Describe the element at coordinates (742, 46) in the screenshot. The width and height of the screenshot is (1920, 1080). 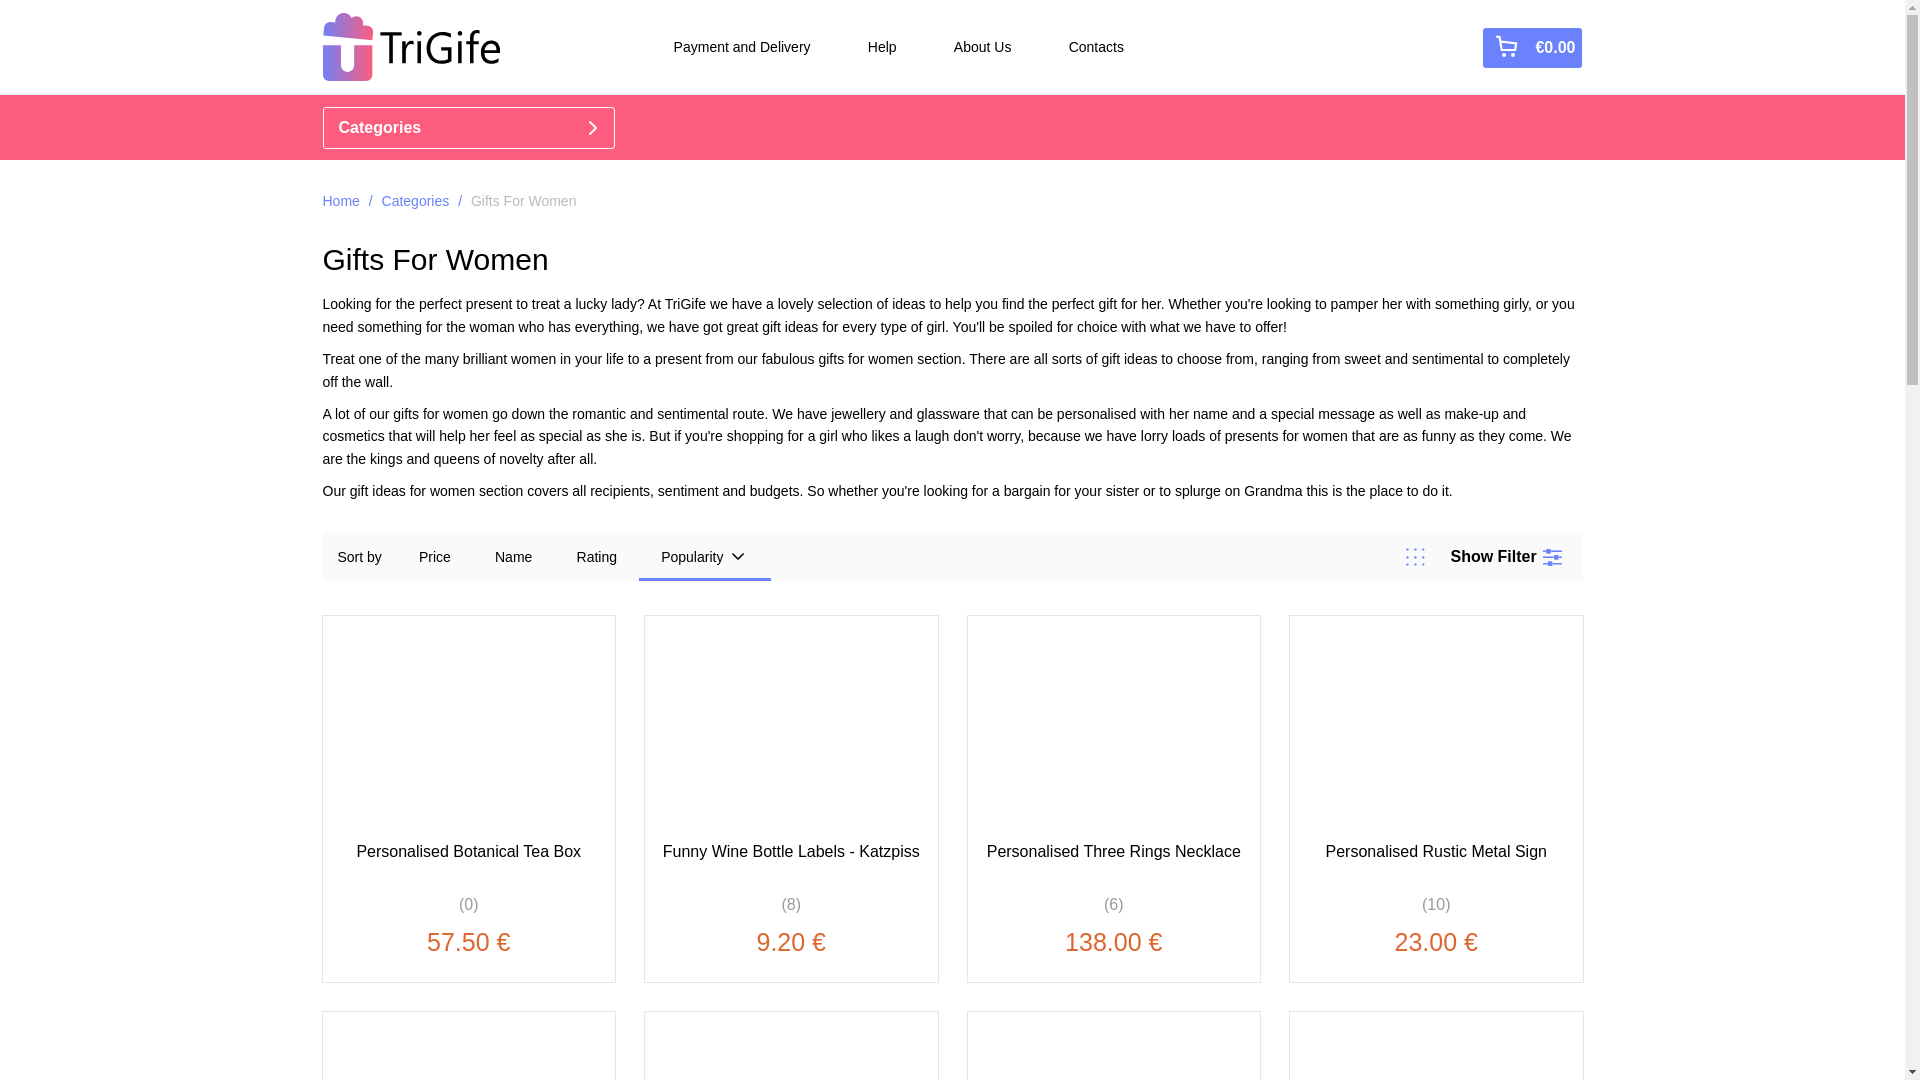
I see `Payment and Delivery` at that location.